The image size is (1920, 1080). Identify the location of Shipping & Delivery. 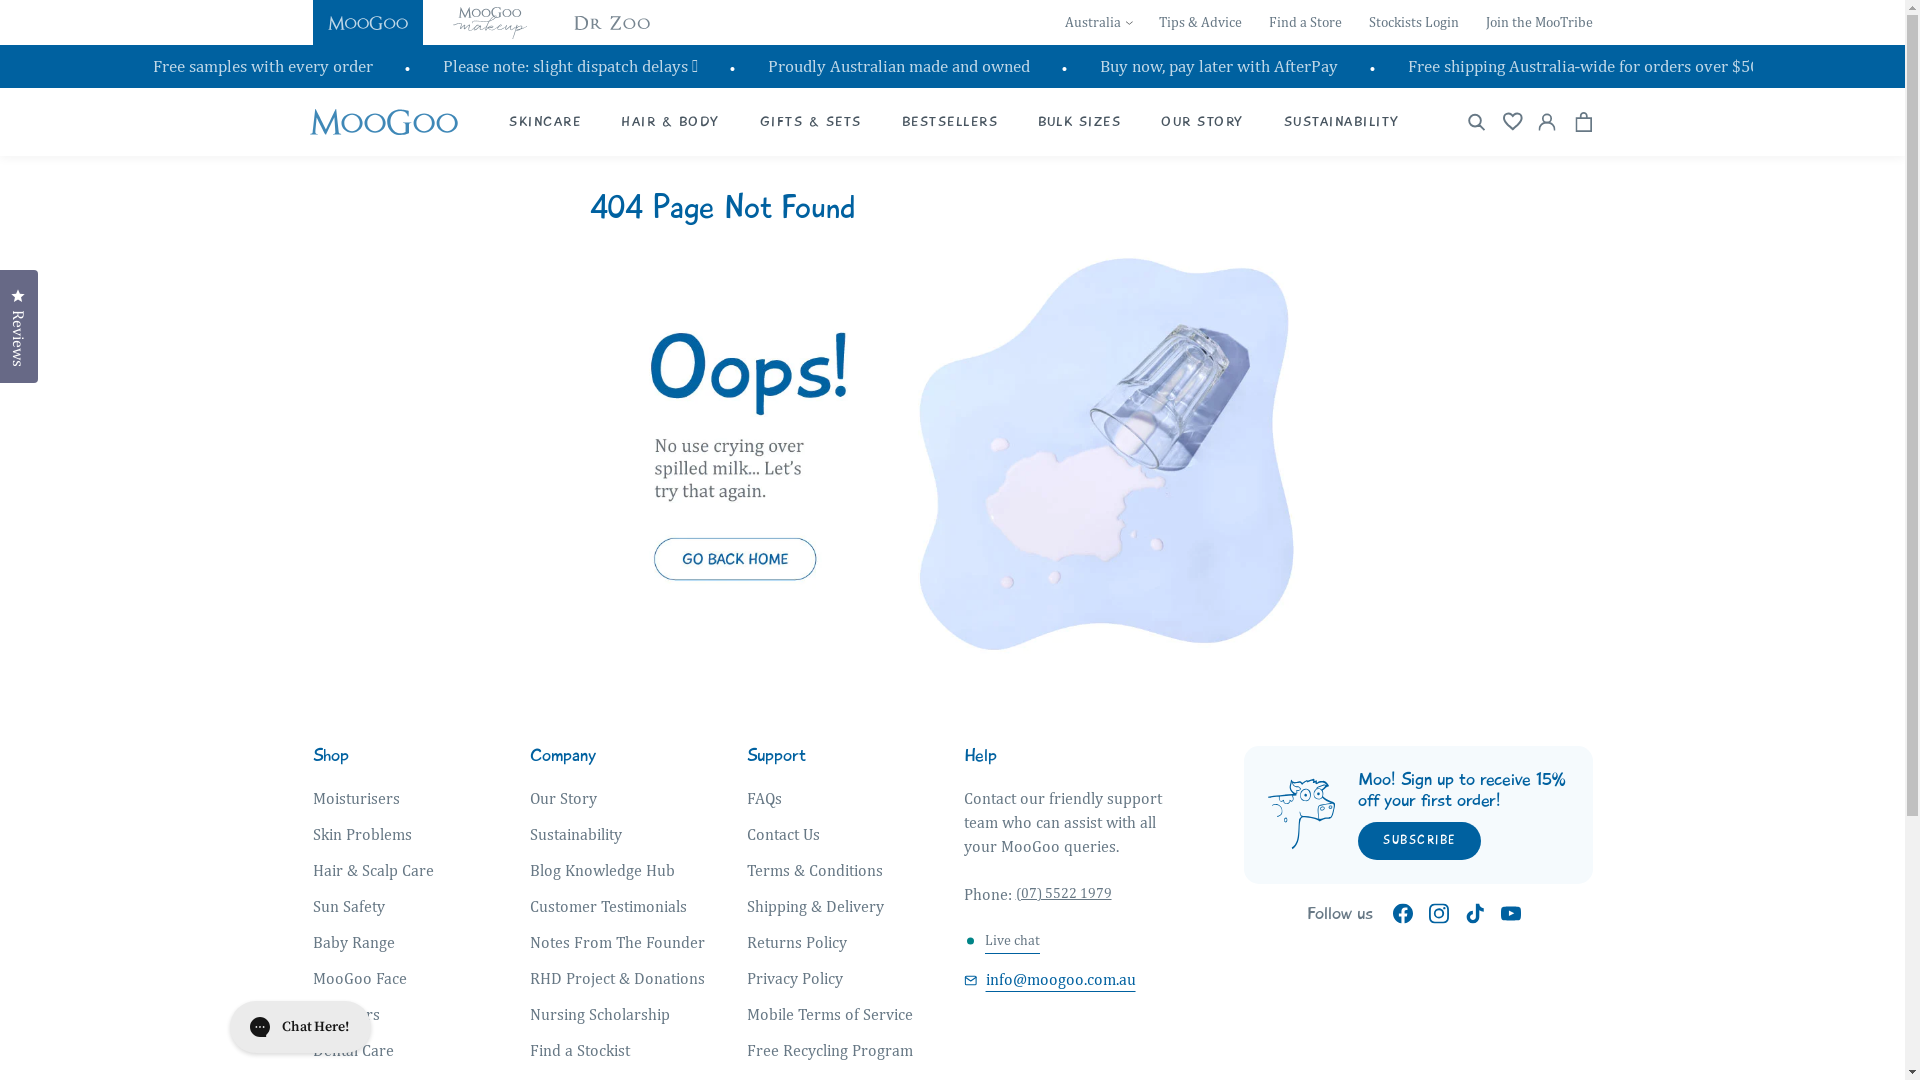
(816, 907).